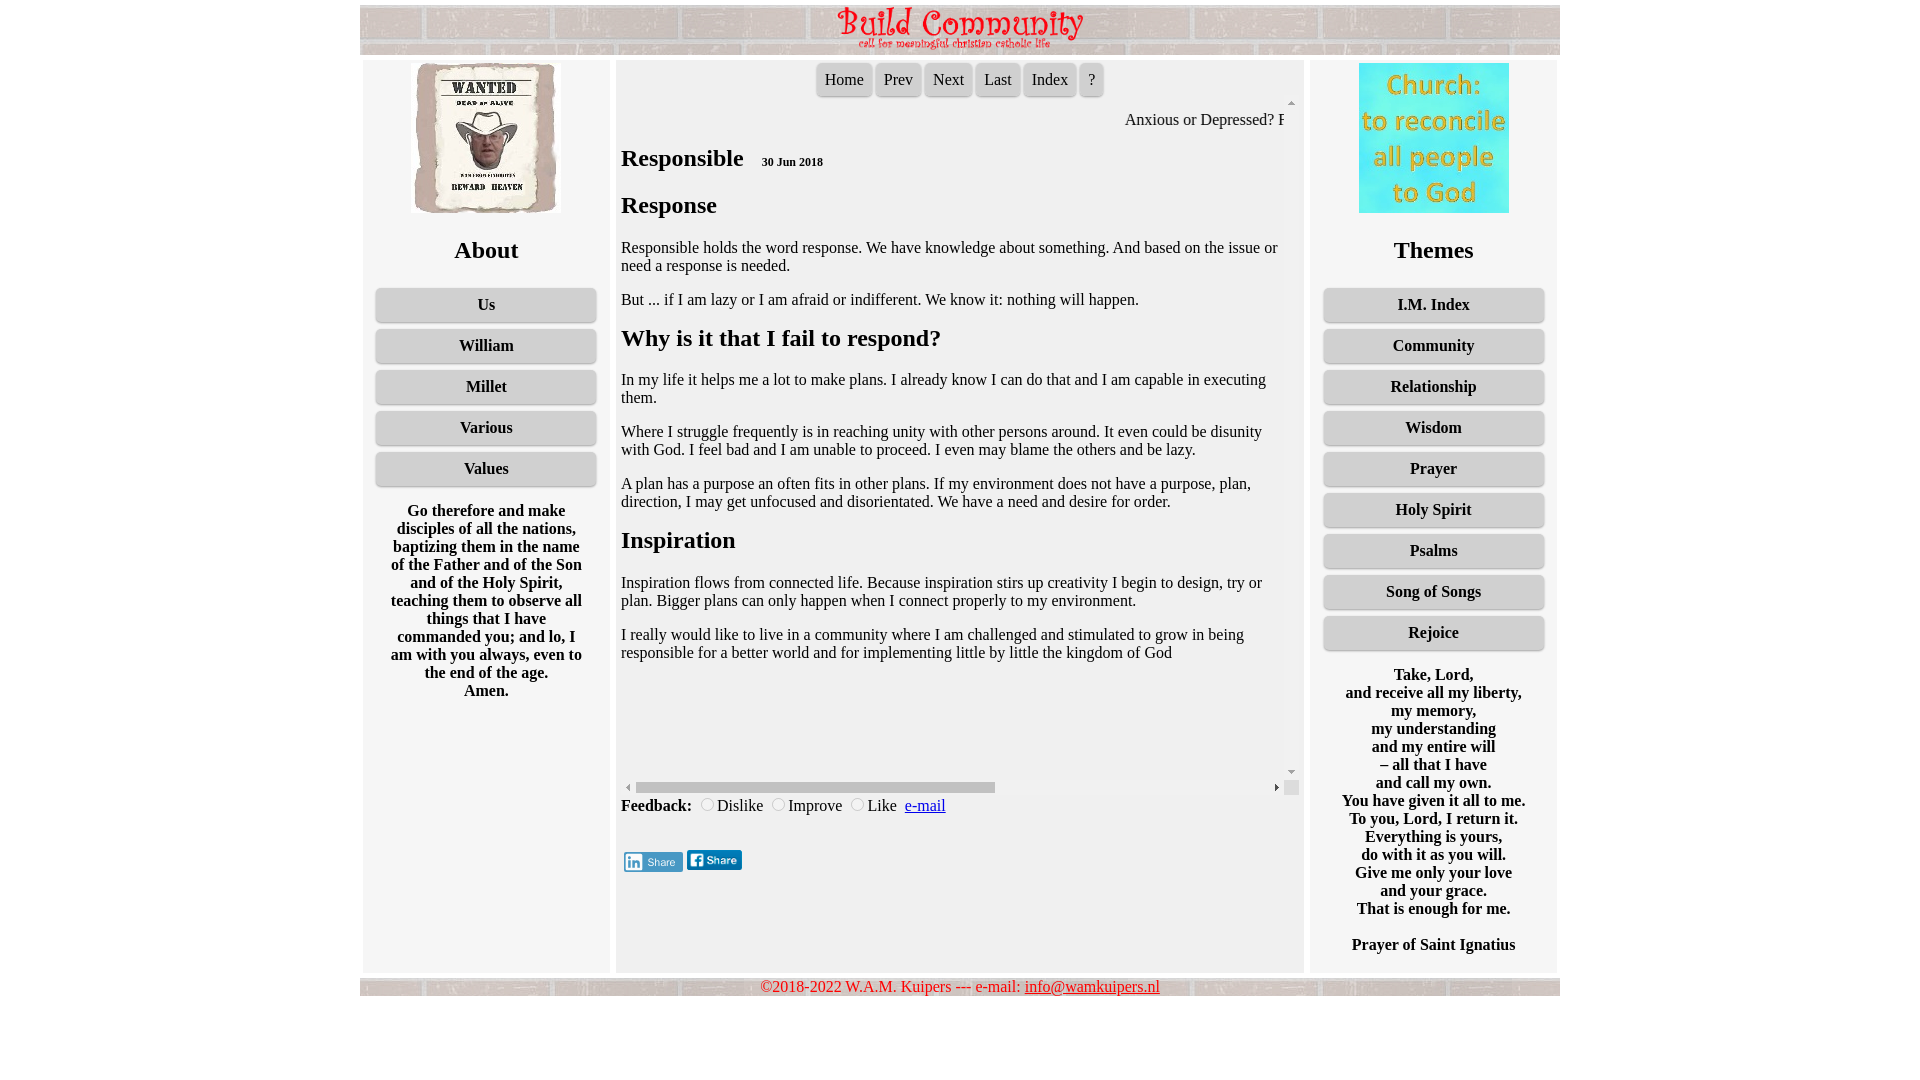 The image size is (1920, 1080). What do you see at coordinates (707, 804) in the screenshot?
I see `dislike` at bounding box center [707, 804].